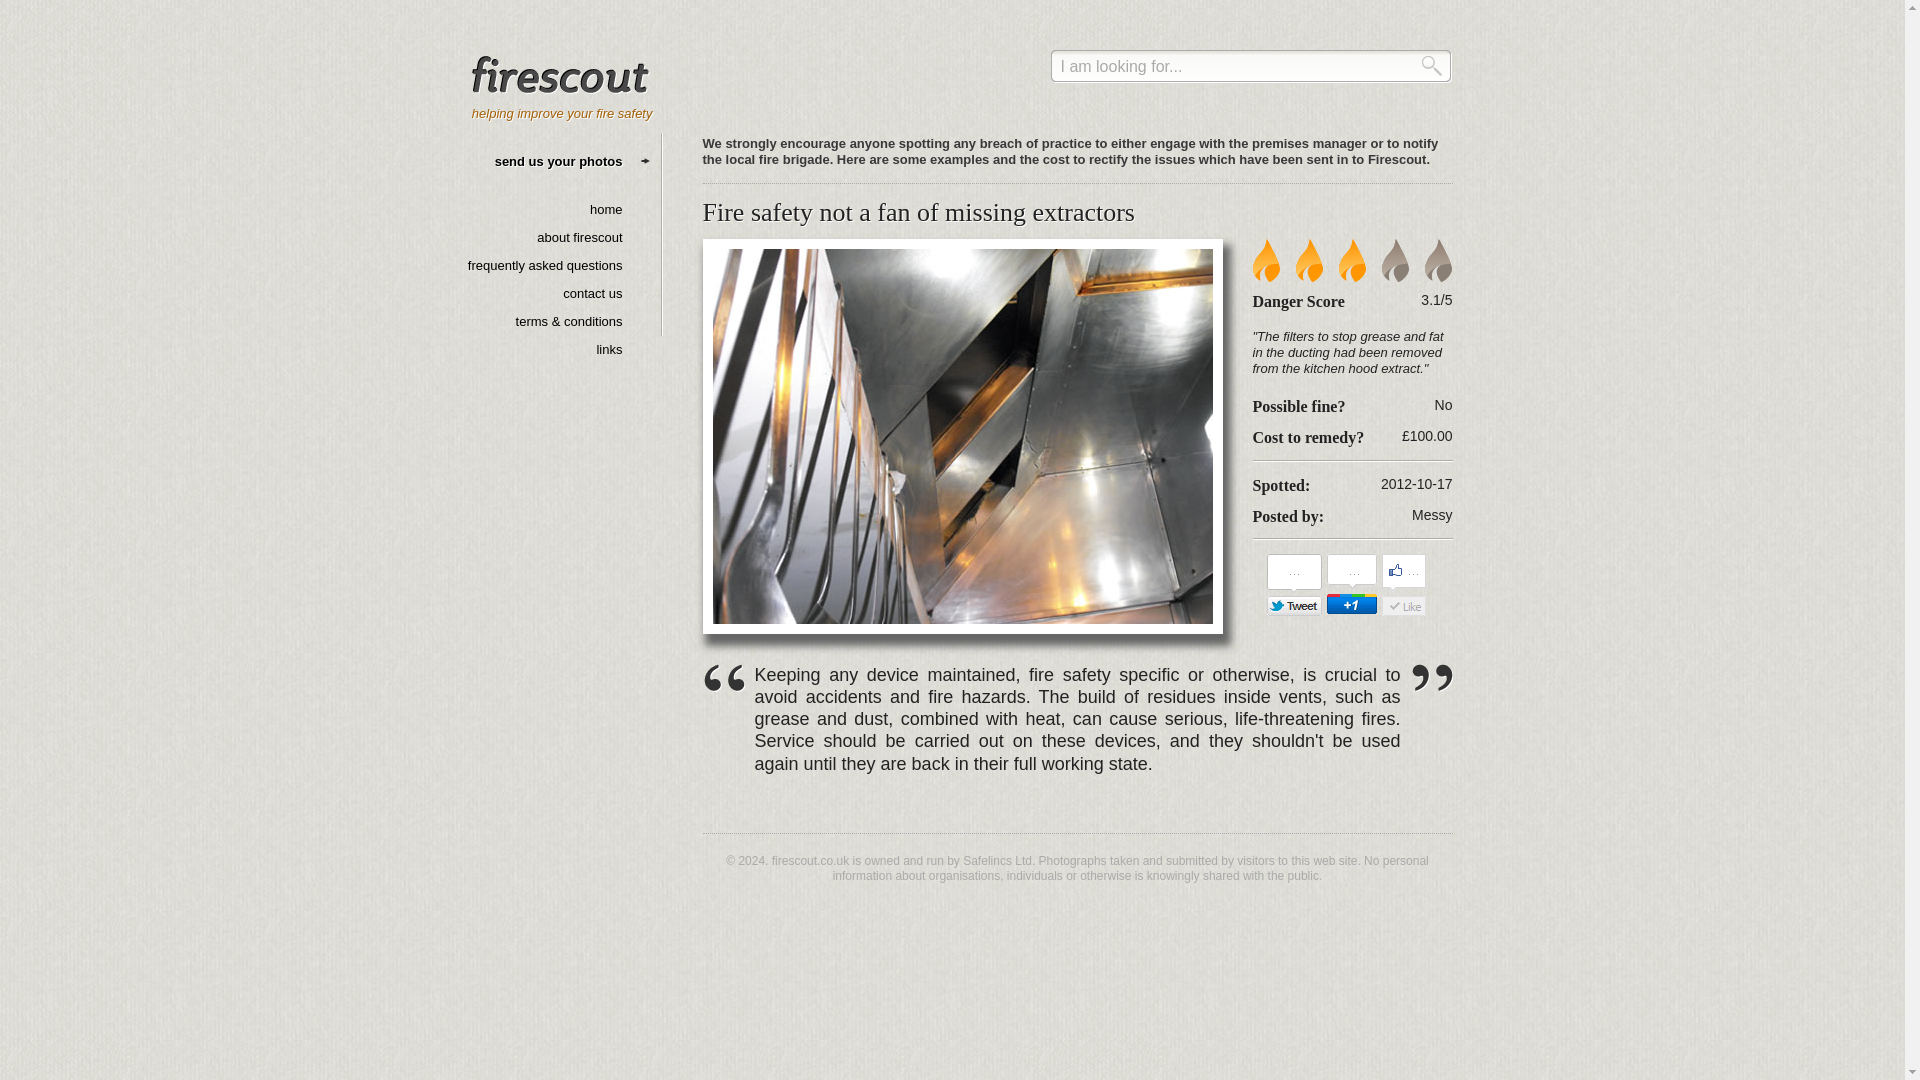 Image resolution: width=1920 pixels, height=1080 pixels. Describe the element at coordinates (606, 209) in the screenshot. I see `home` at that location.